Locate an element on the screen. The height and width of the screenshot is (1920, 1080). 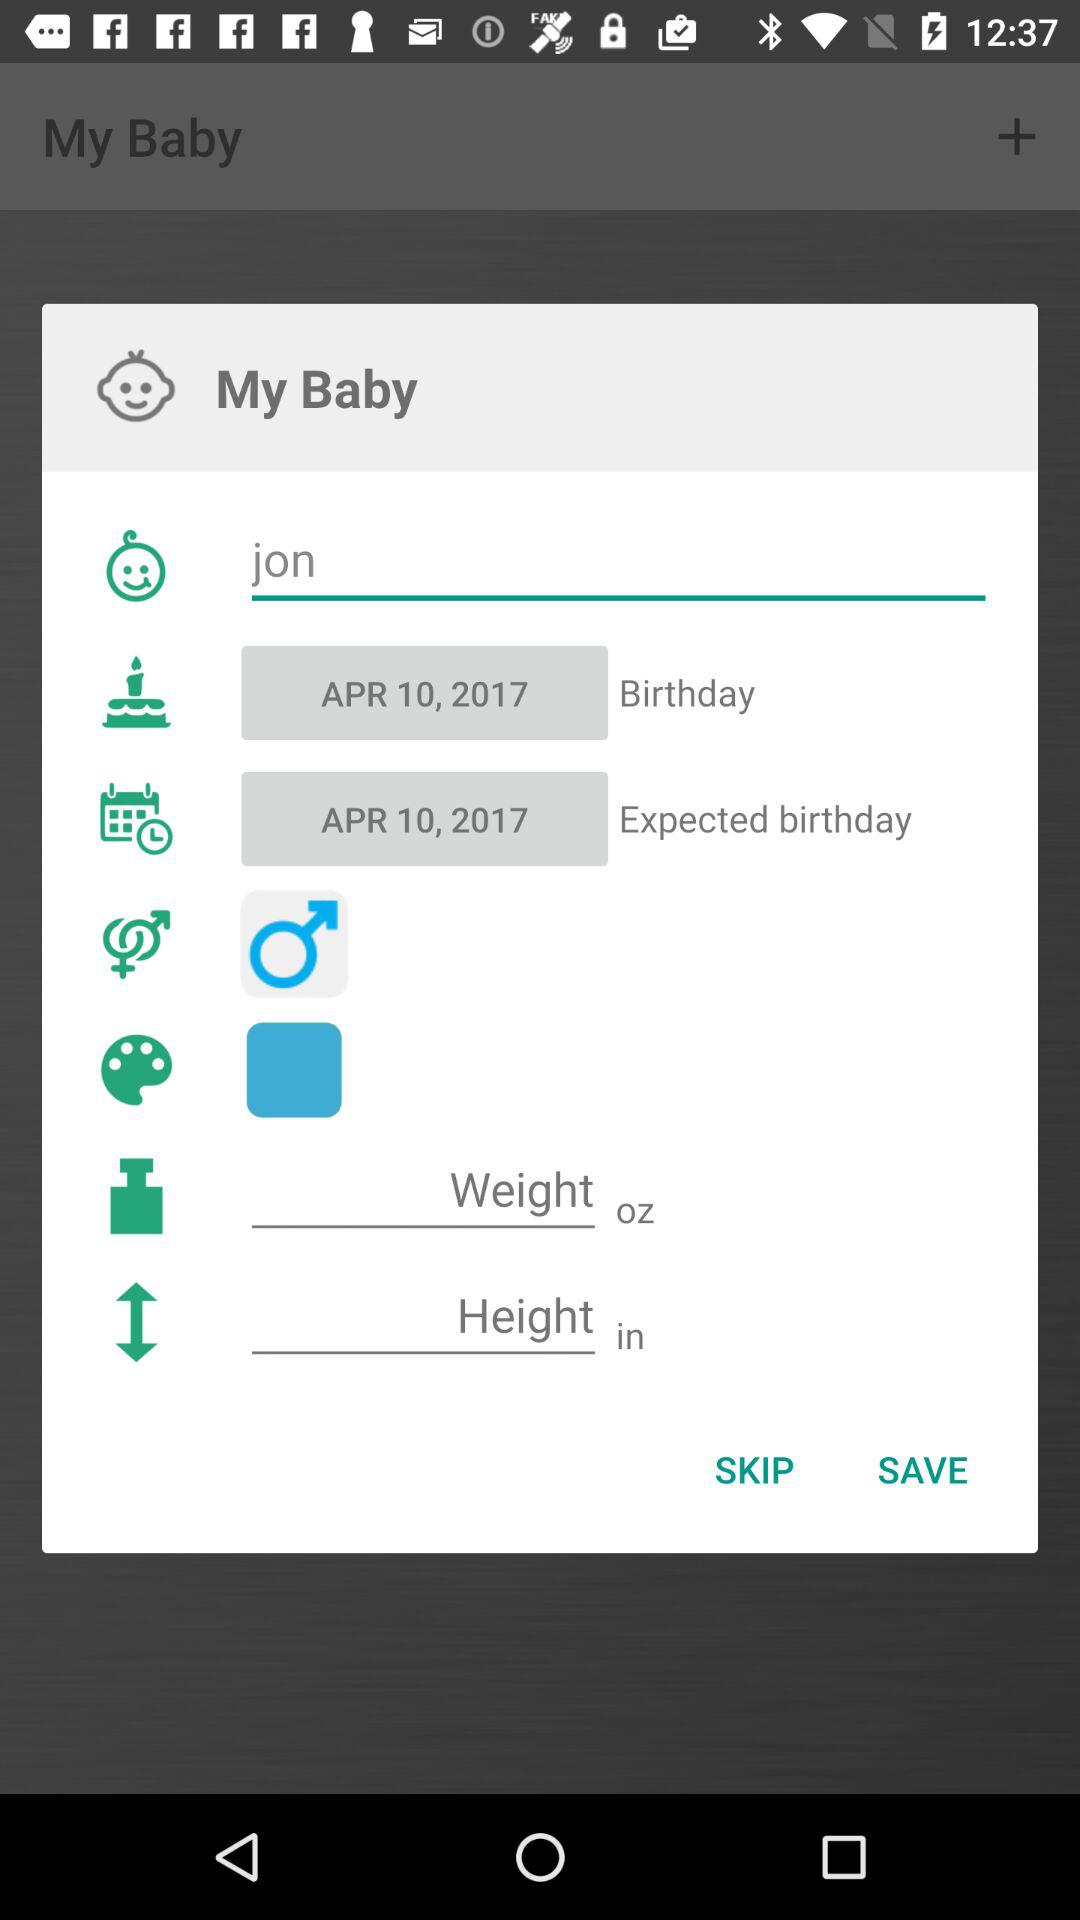
scroll to the skip icon is located at coordinates (754, 1469).